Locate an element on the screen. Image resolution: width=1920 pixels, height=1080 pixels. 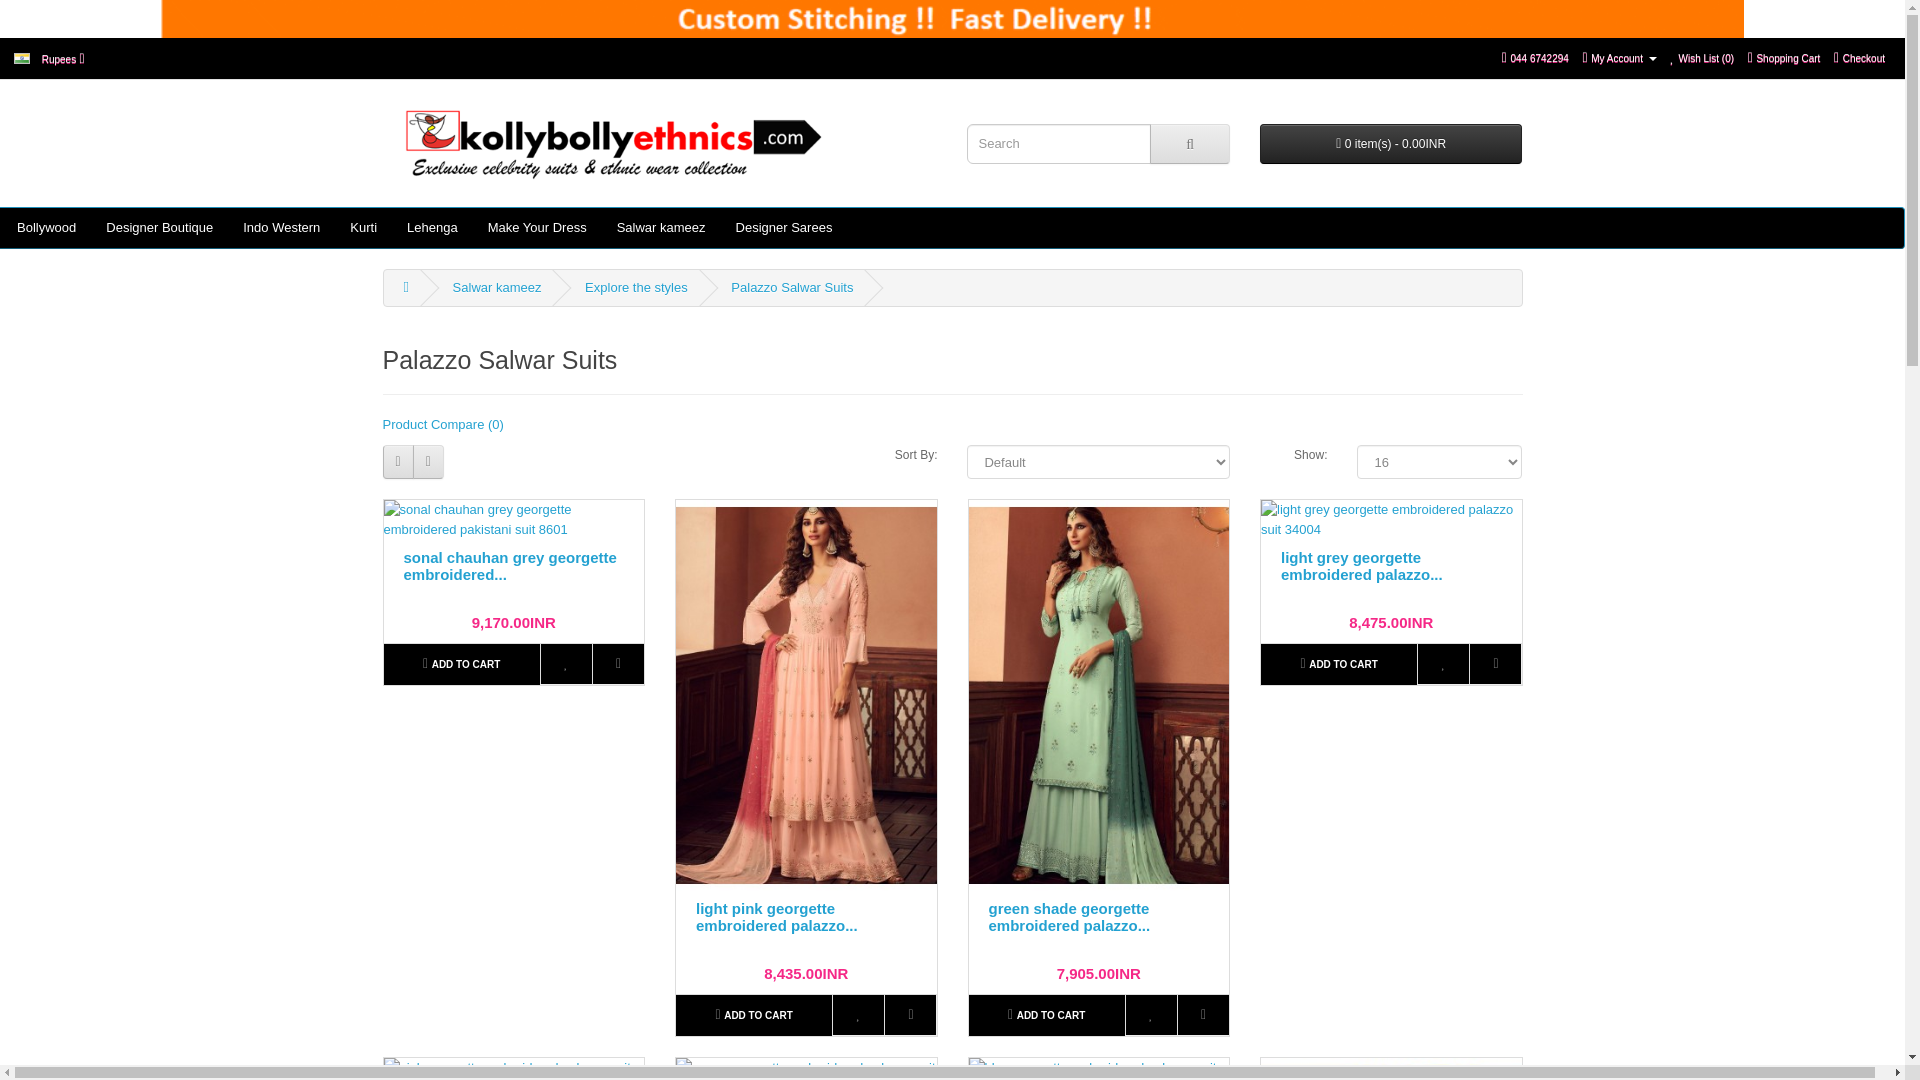
Shopping Cart is located at coordinates (1784, 56).